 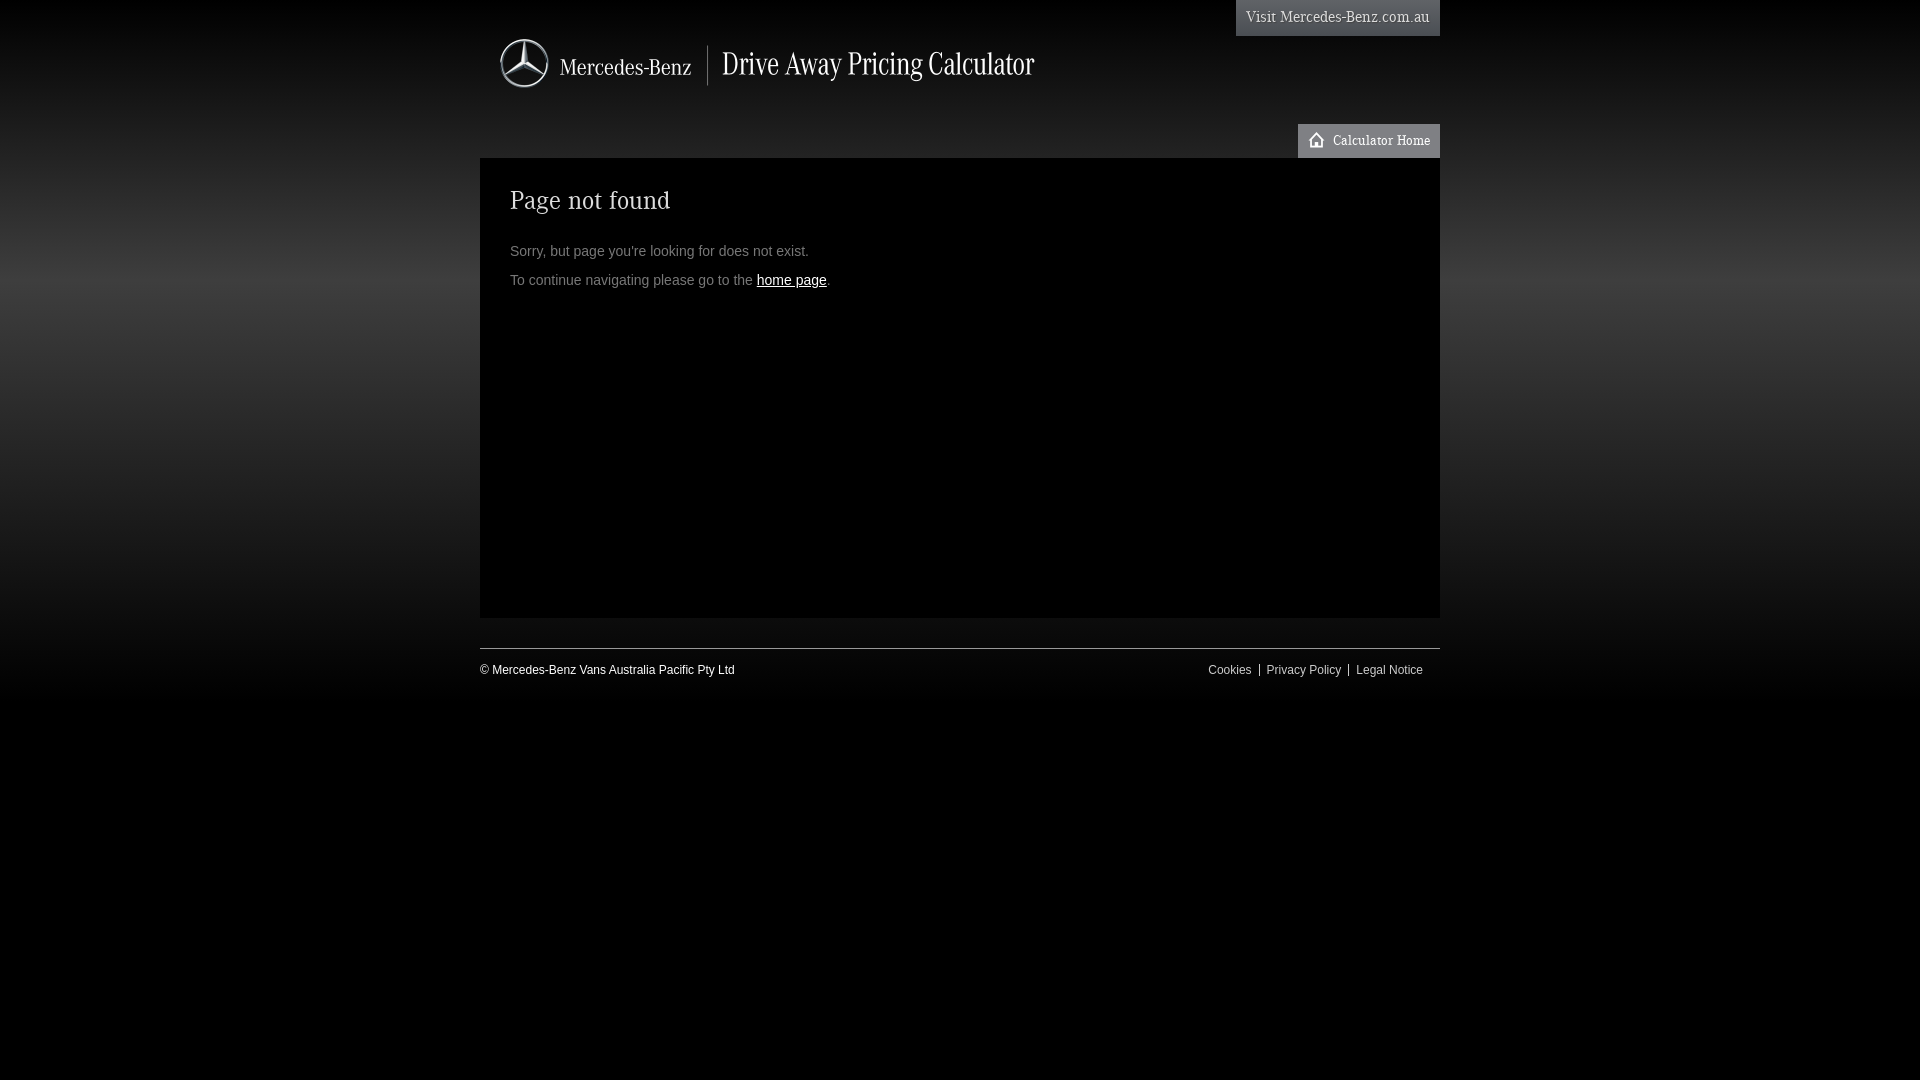 I want to click on home page, so click(x=792, y=280).